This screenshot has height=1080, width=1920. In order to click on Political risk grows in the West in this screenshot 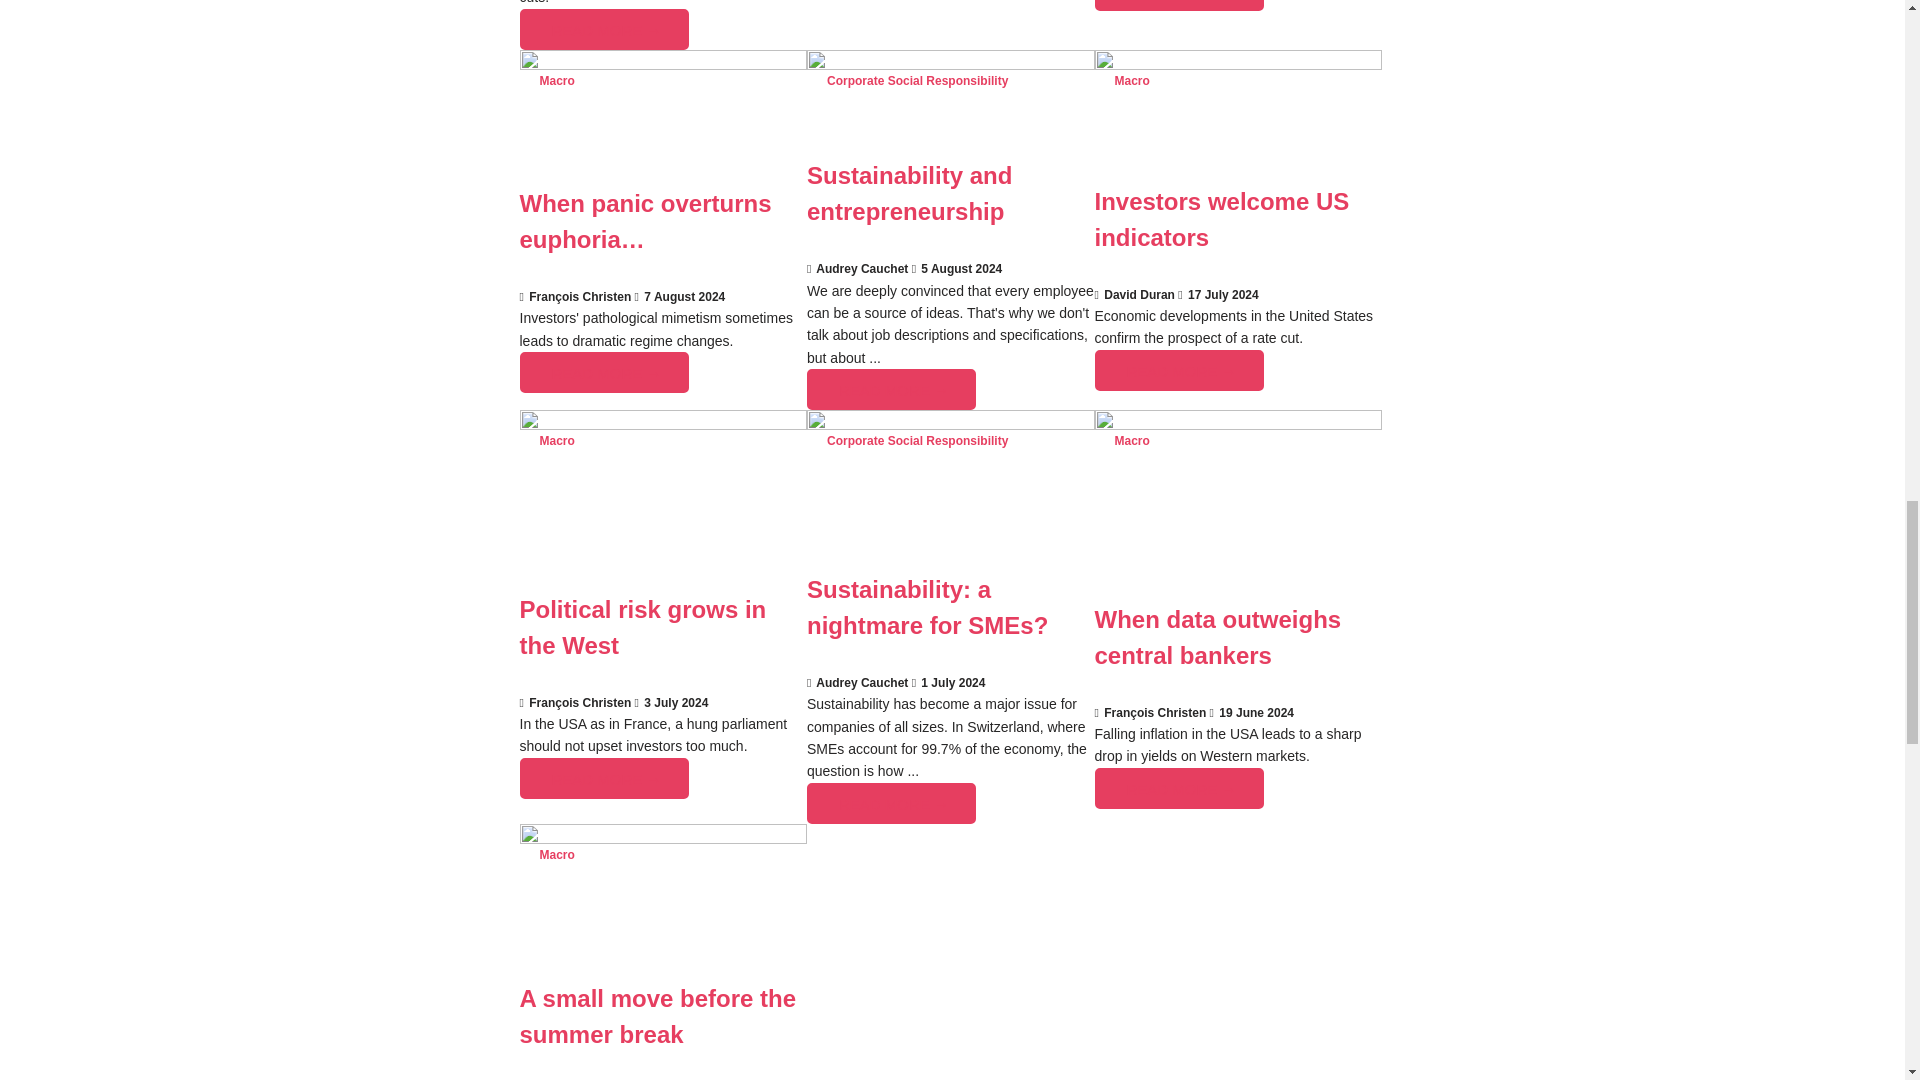, I will do `click(664, 424)`.